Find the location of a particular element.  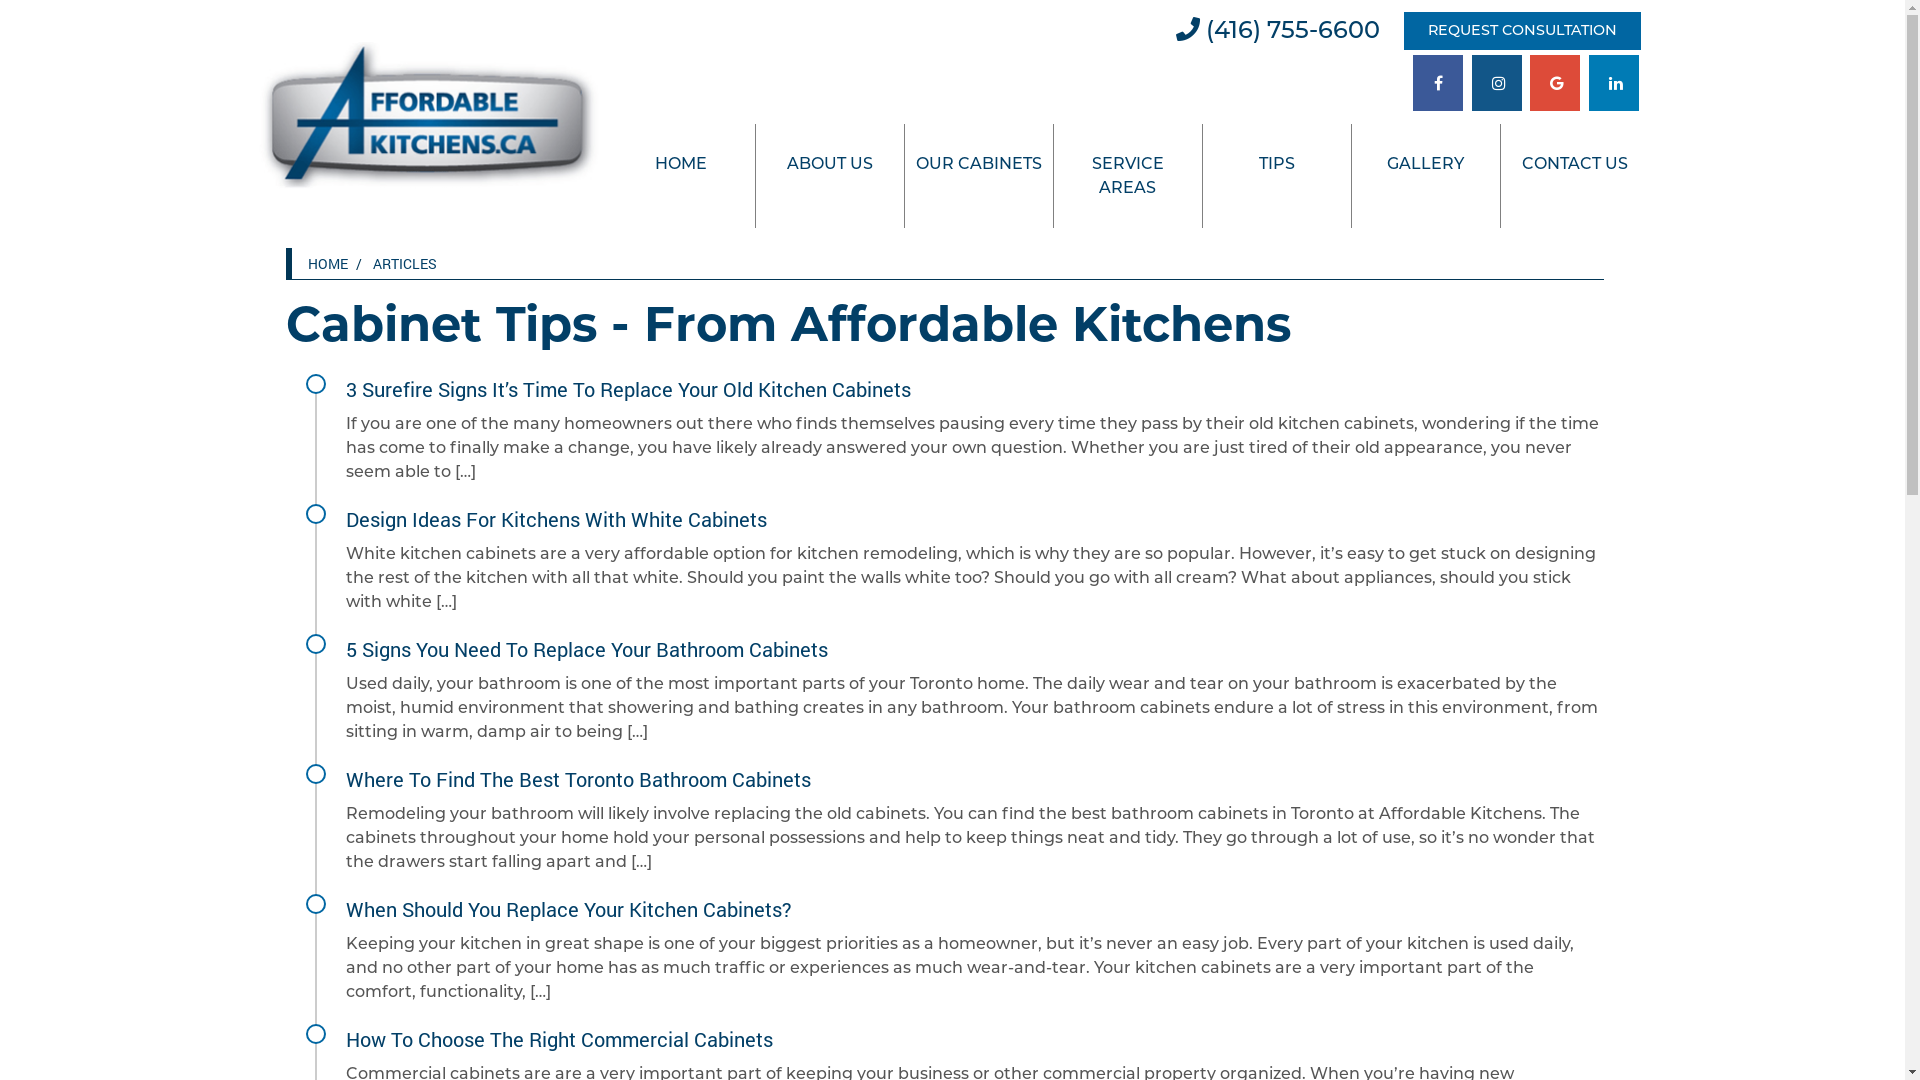

HOME is located at coordinates (680, 164).